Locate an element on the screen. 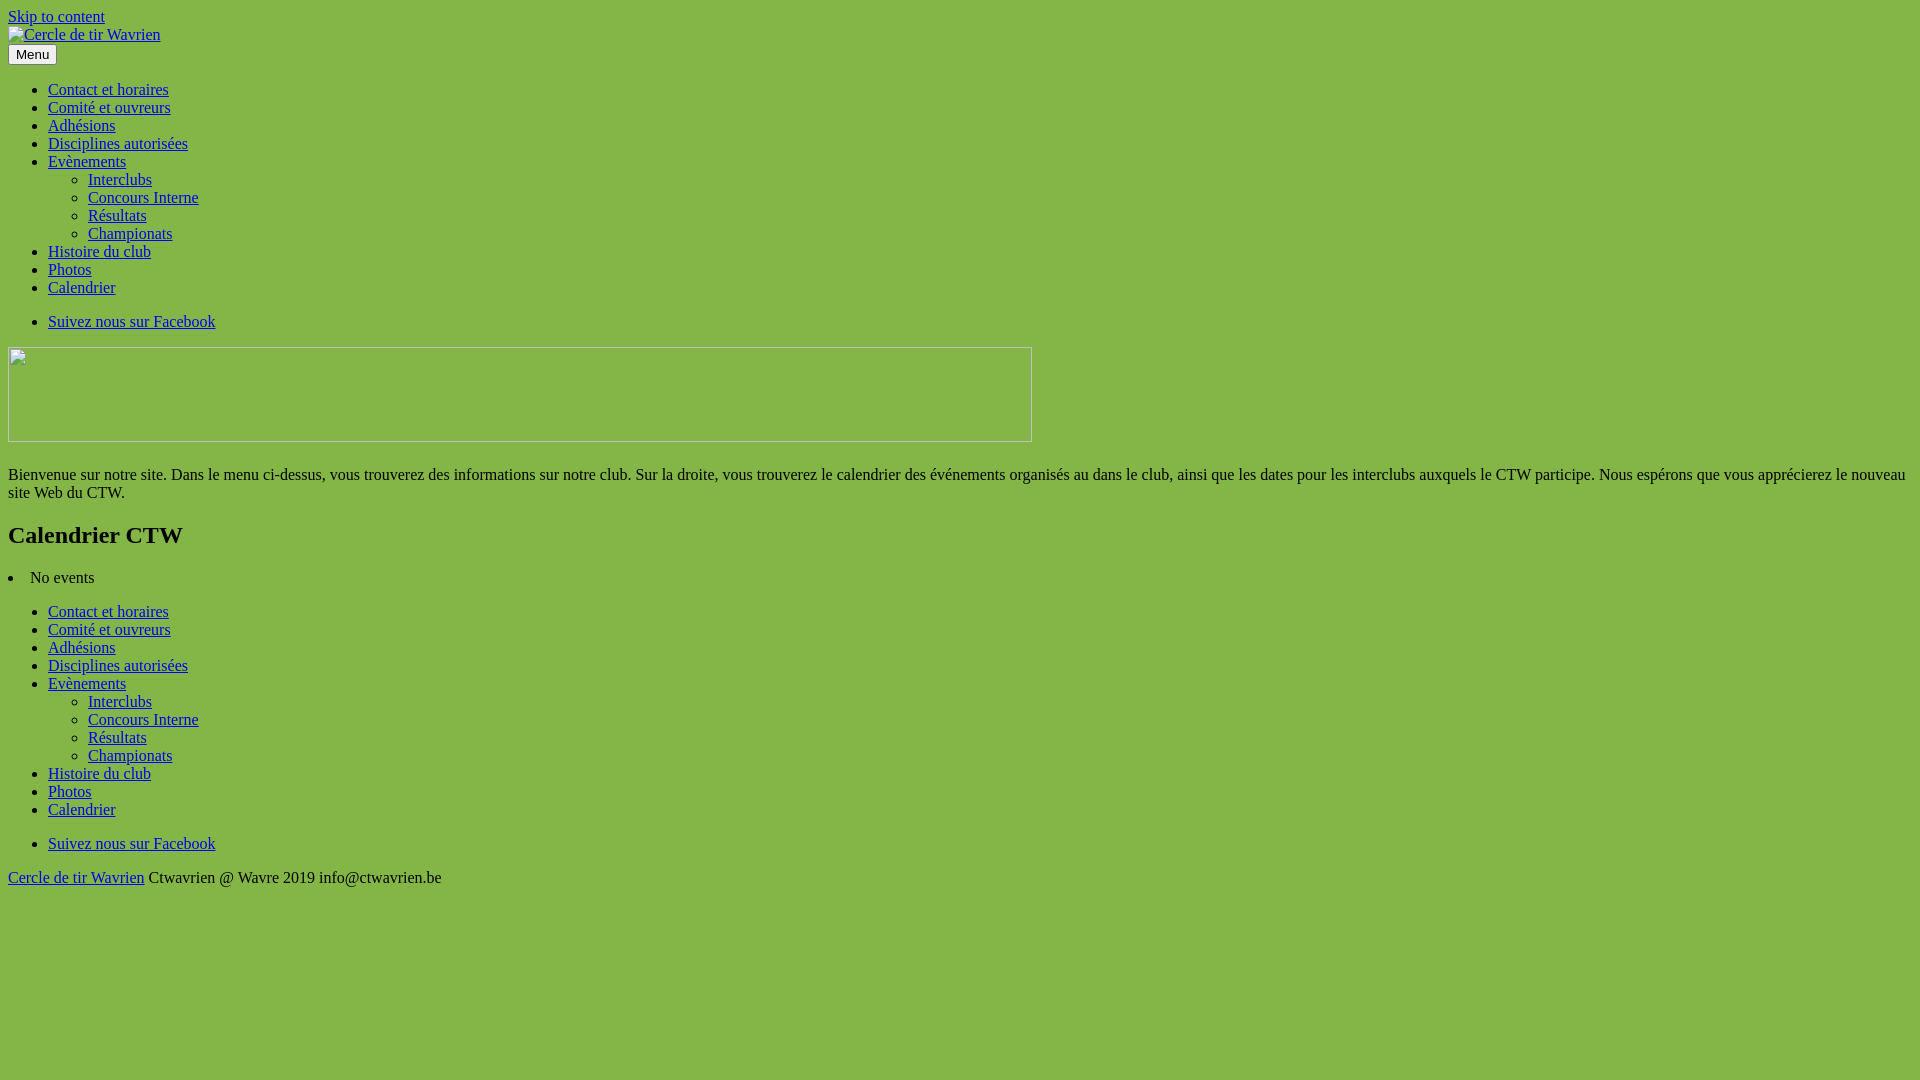 This screenshot has height=1080, width=1920. Menu is located at coordinates (32, 54).